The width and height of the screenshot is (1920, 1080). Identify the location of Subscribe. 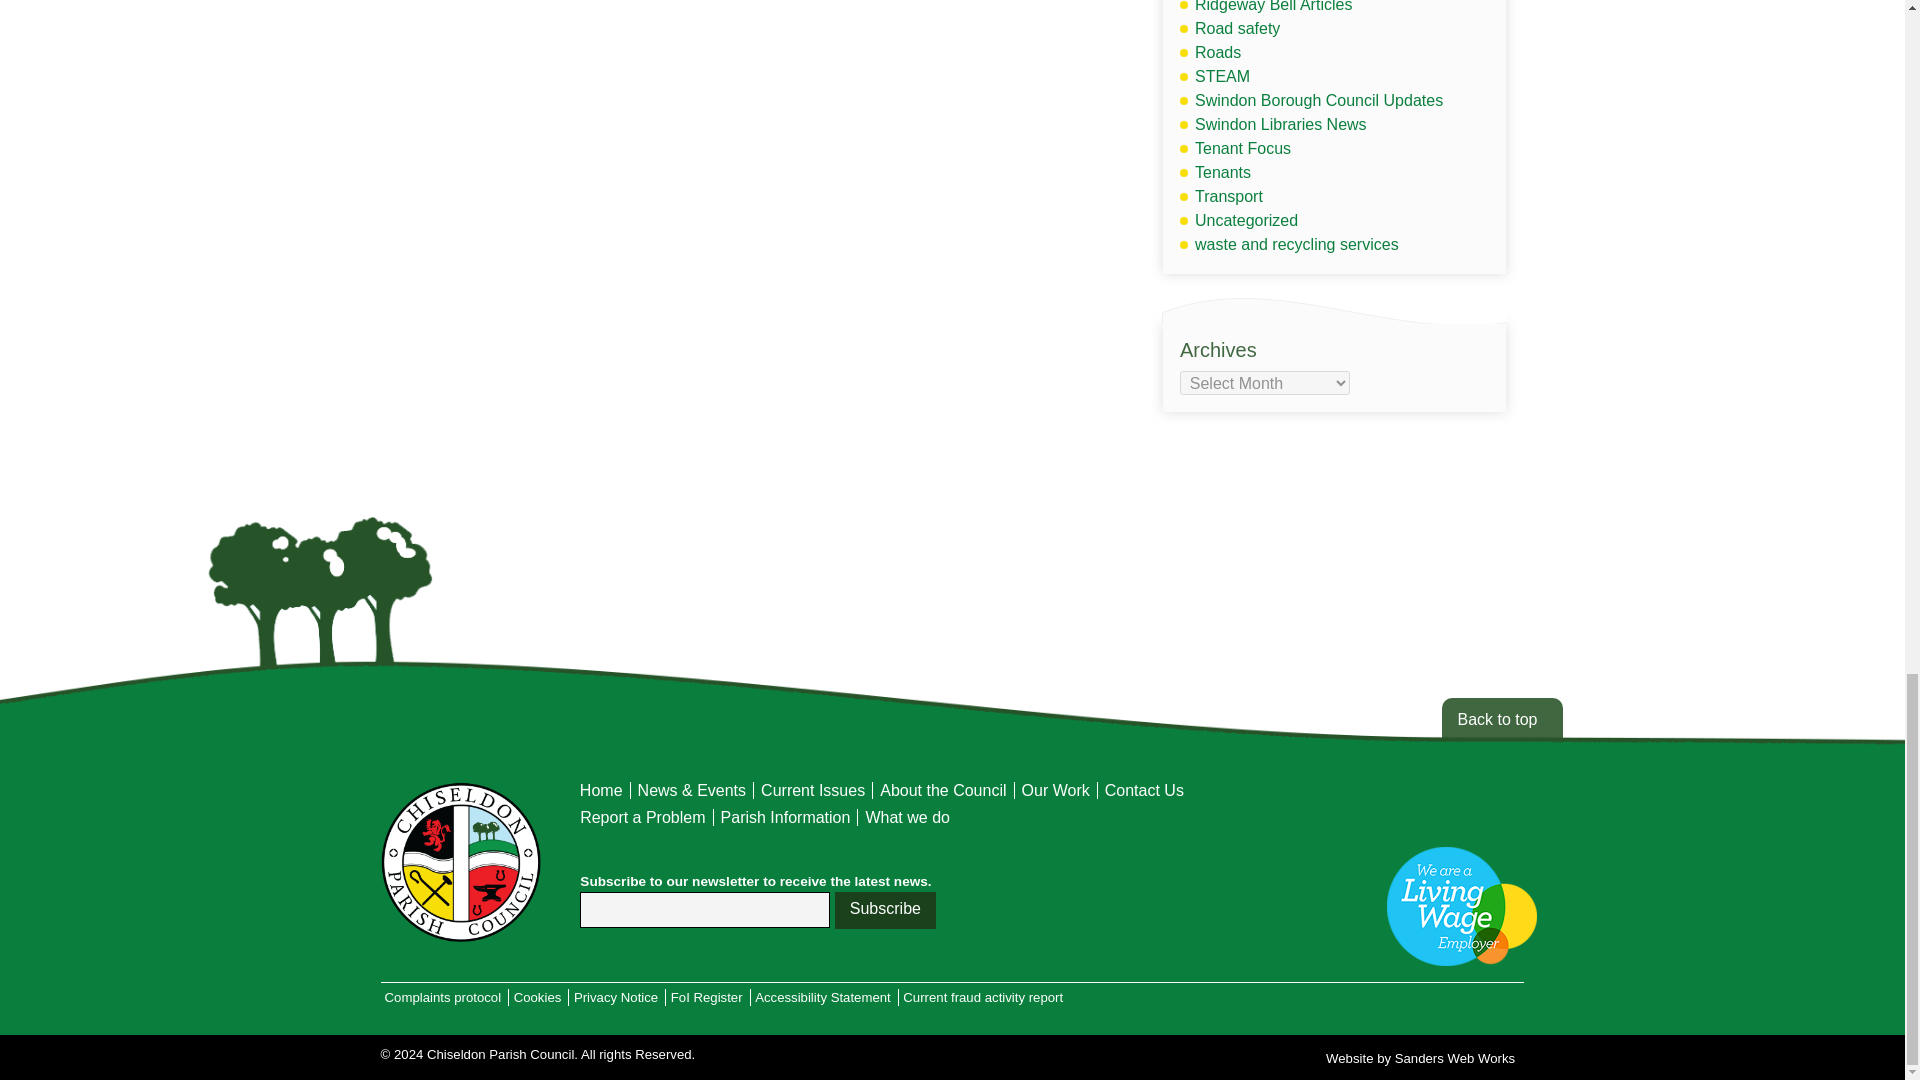
(886, 910).